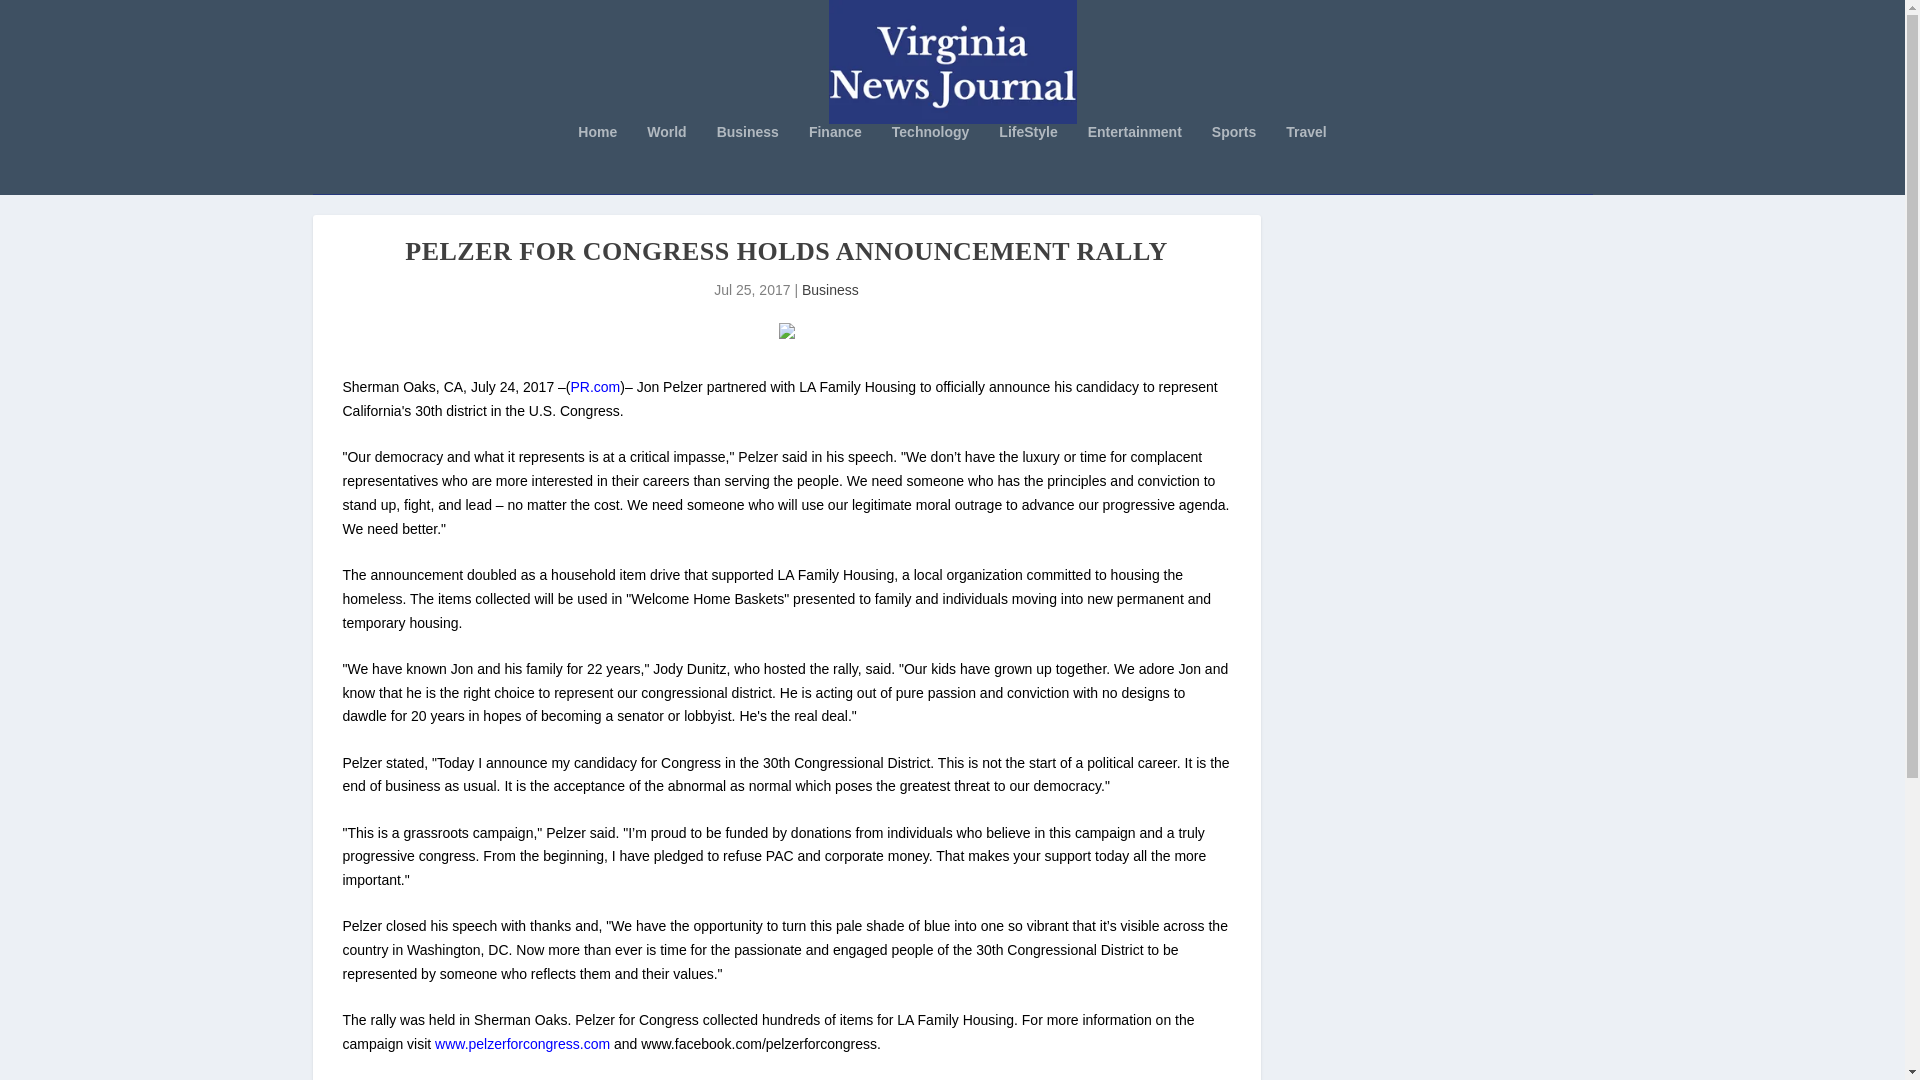  What do you see at coordinates (522, 1043) in the screenshot?
I see `www.pelzerforcongress.com` at bounding box center [522, 1043].